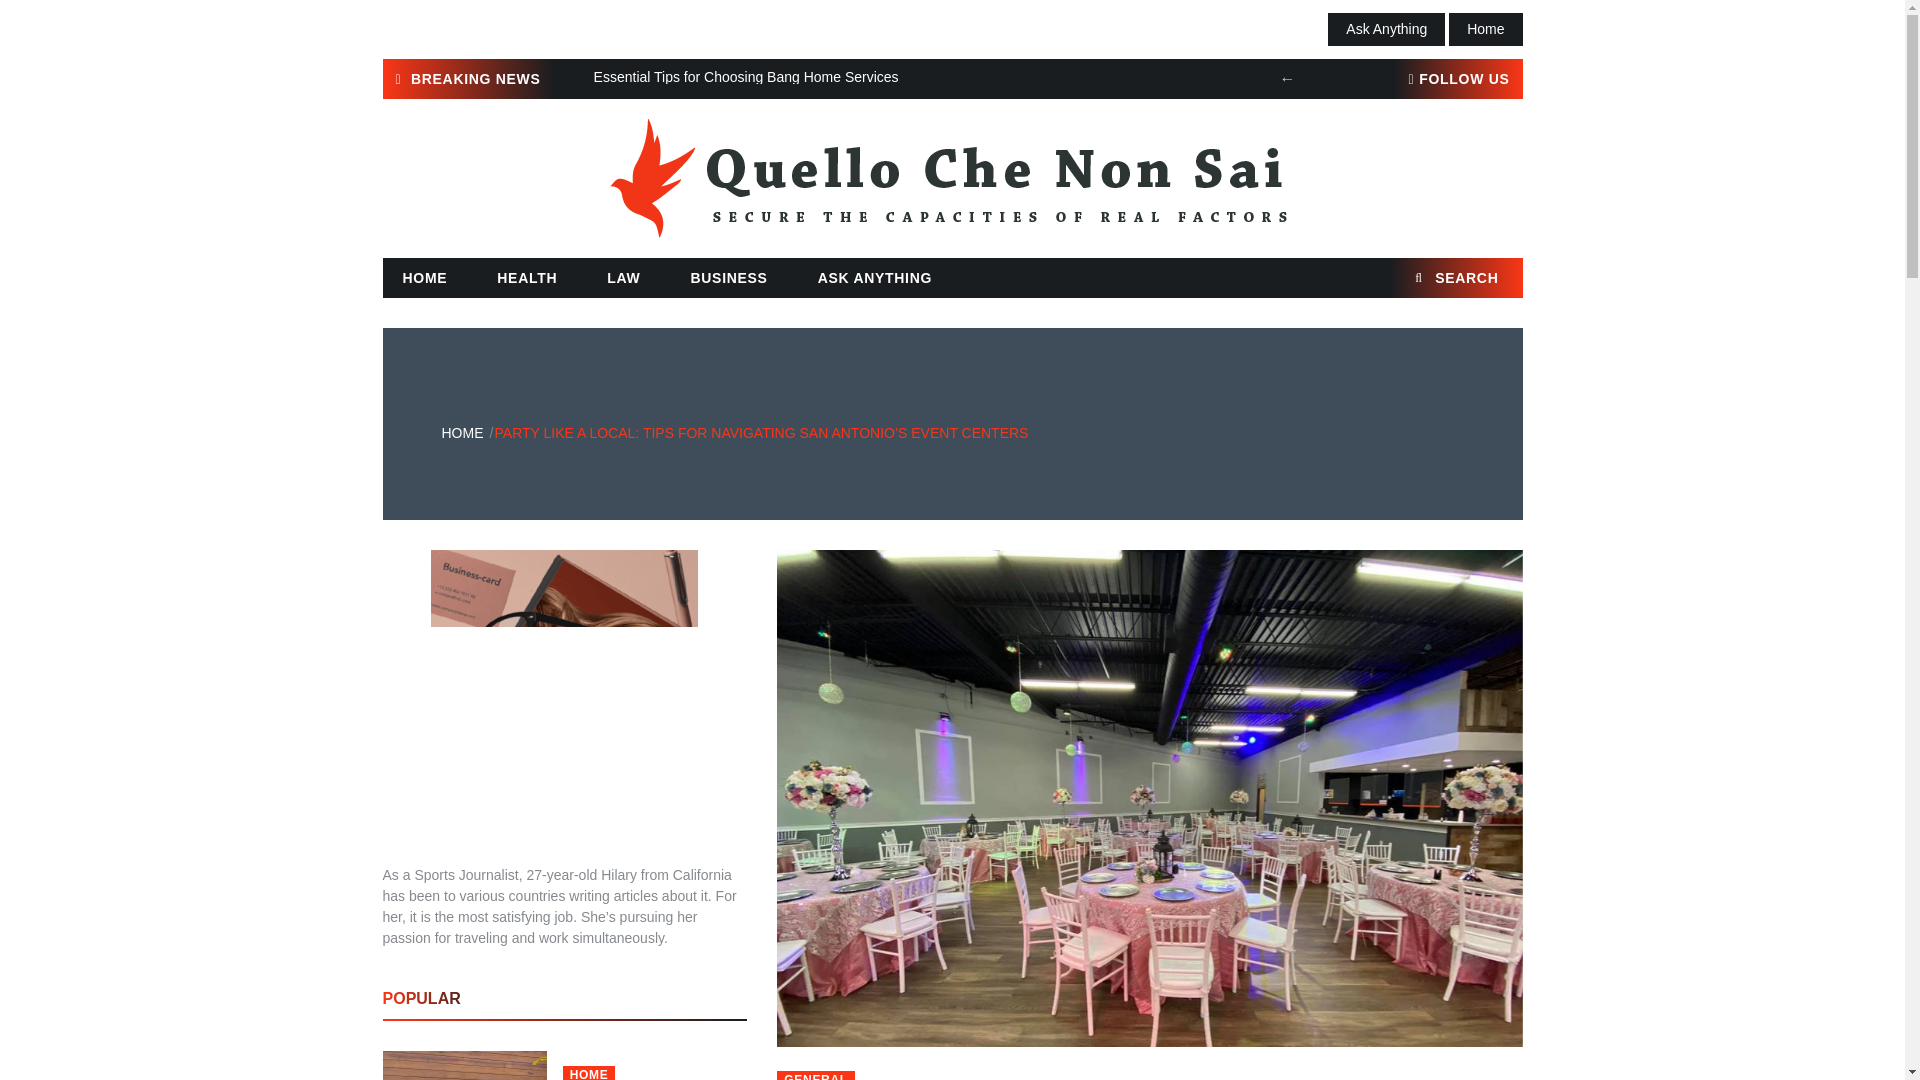 This screenshot has height=1080, width=1920. Describe the element at coordinates (1288, 78) in the screenshot. I see `PREVIOUS` at that location.